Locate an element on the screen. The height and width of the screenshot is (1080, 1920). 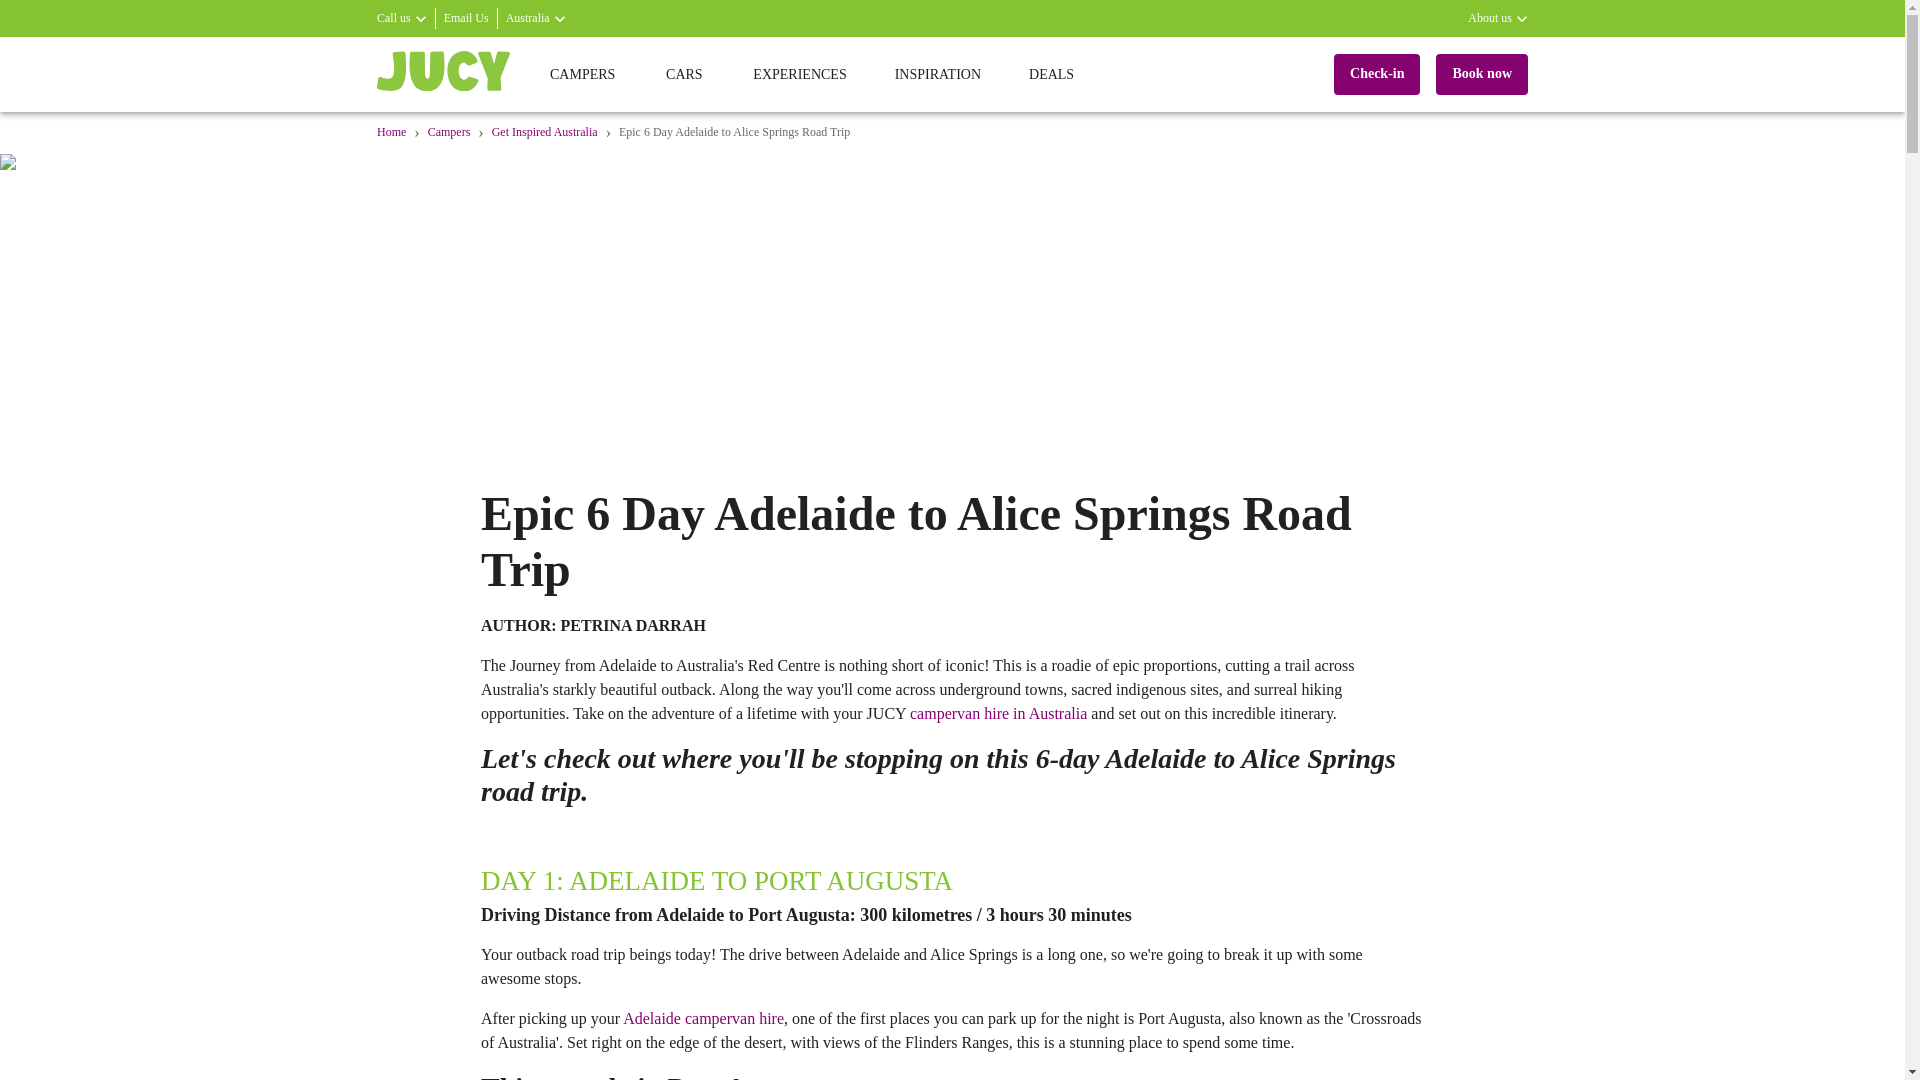
Call us is located at coordinates (401, 18).